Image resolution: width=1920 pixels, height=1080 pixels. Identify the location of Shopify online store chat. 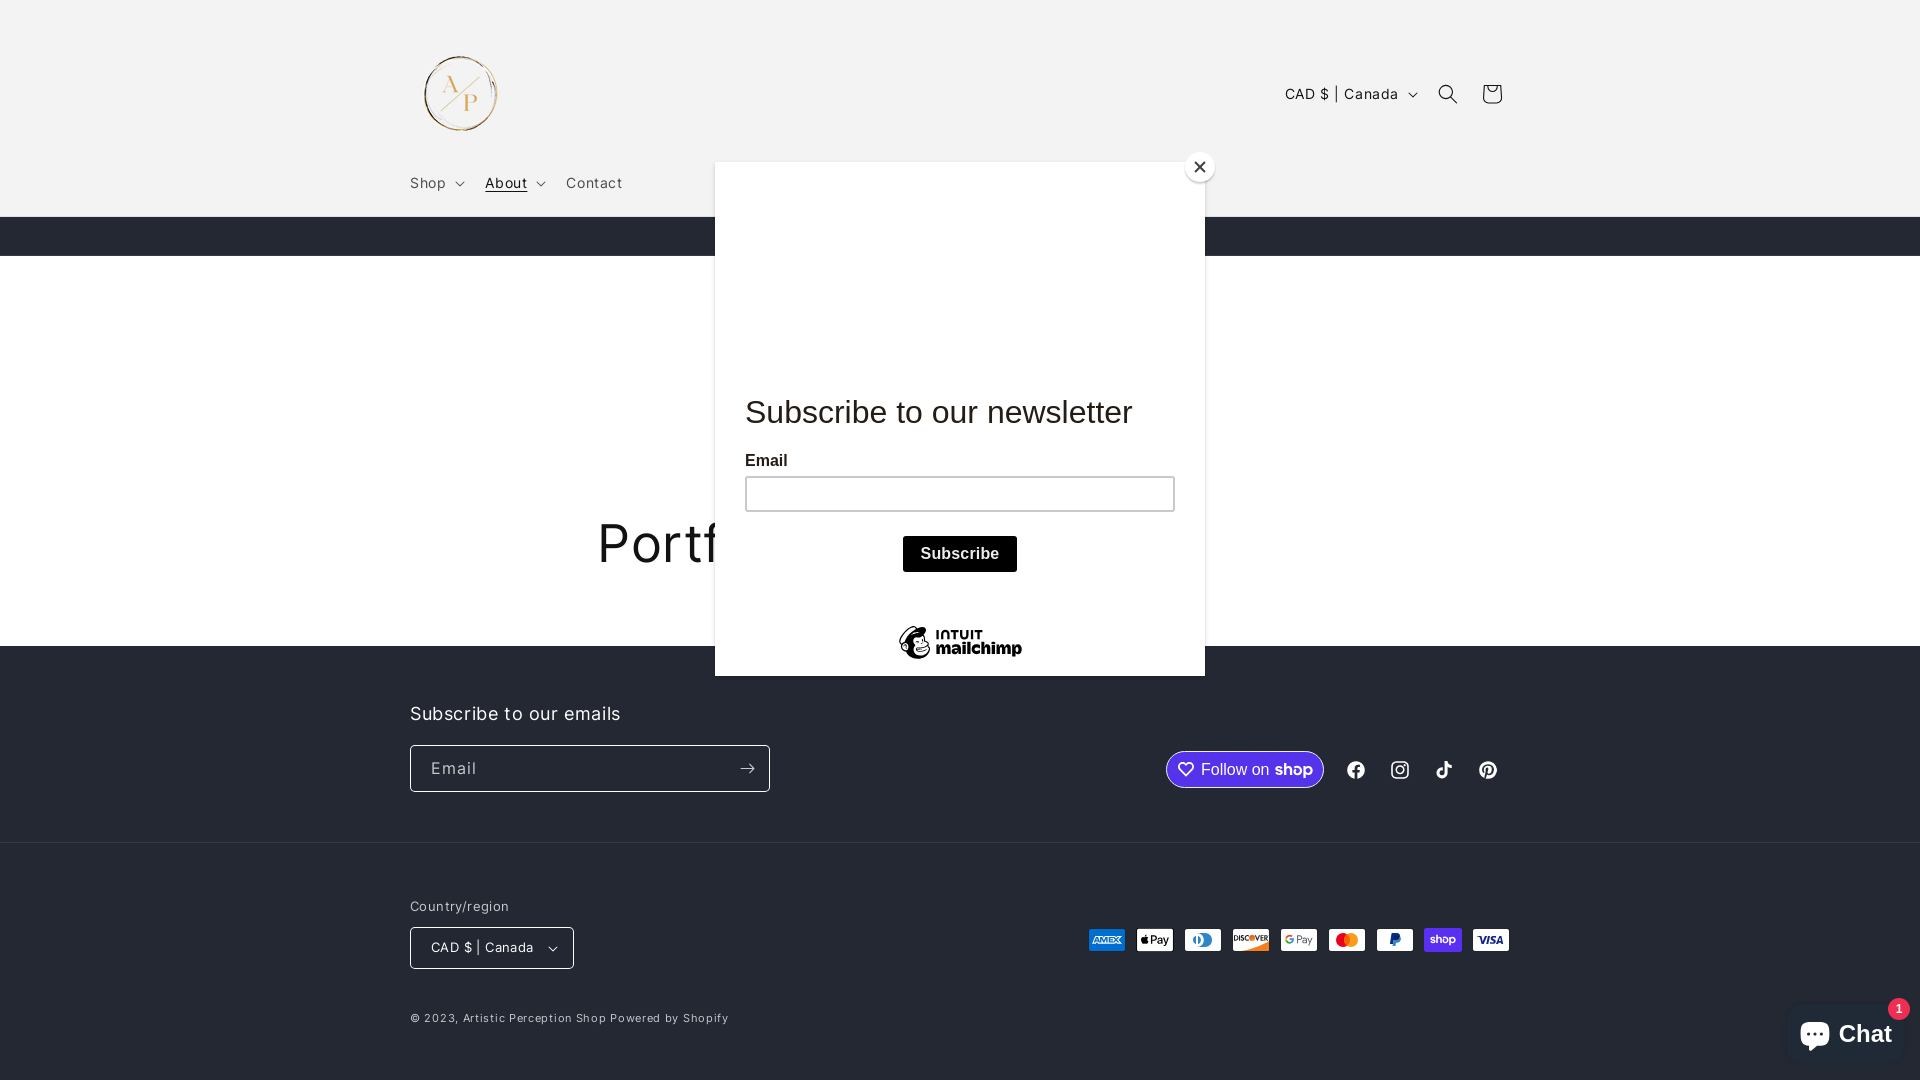
(1846, 1030).